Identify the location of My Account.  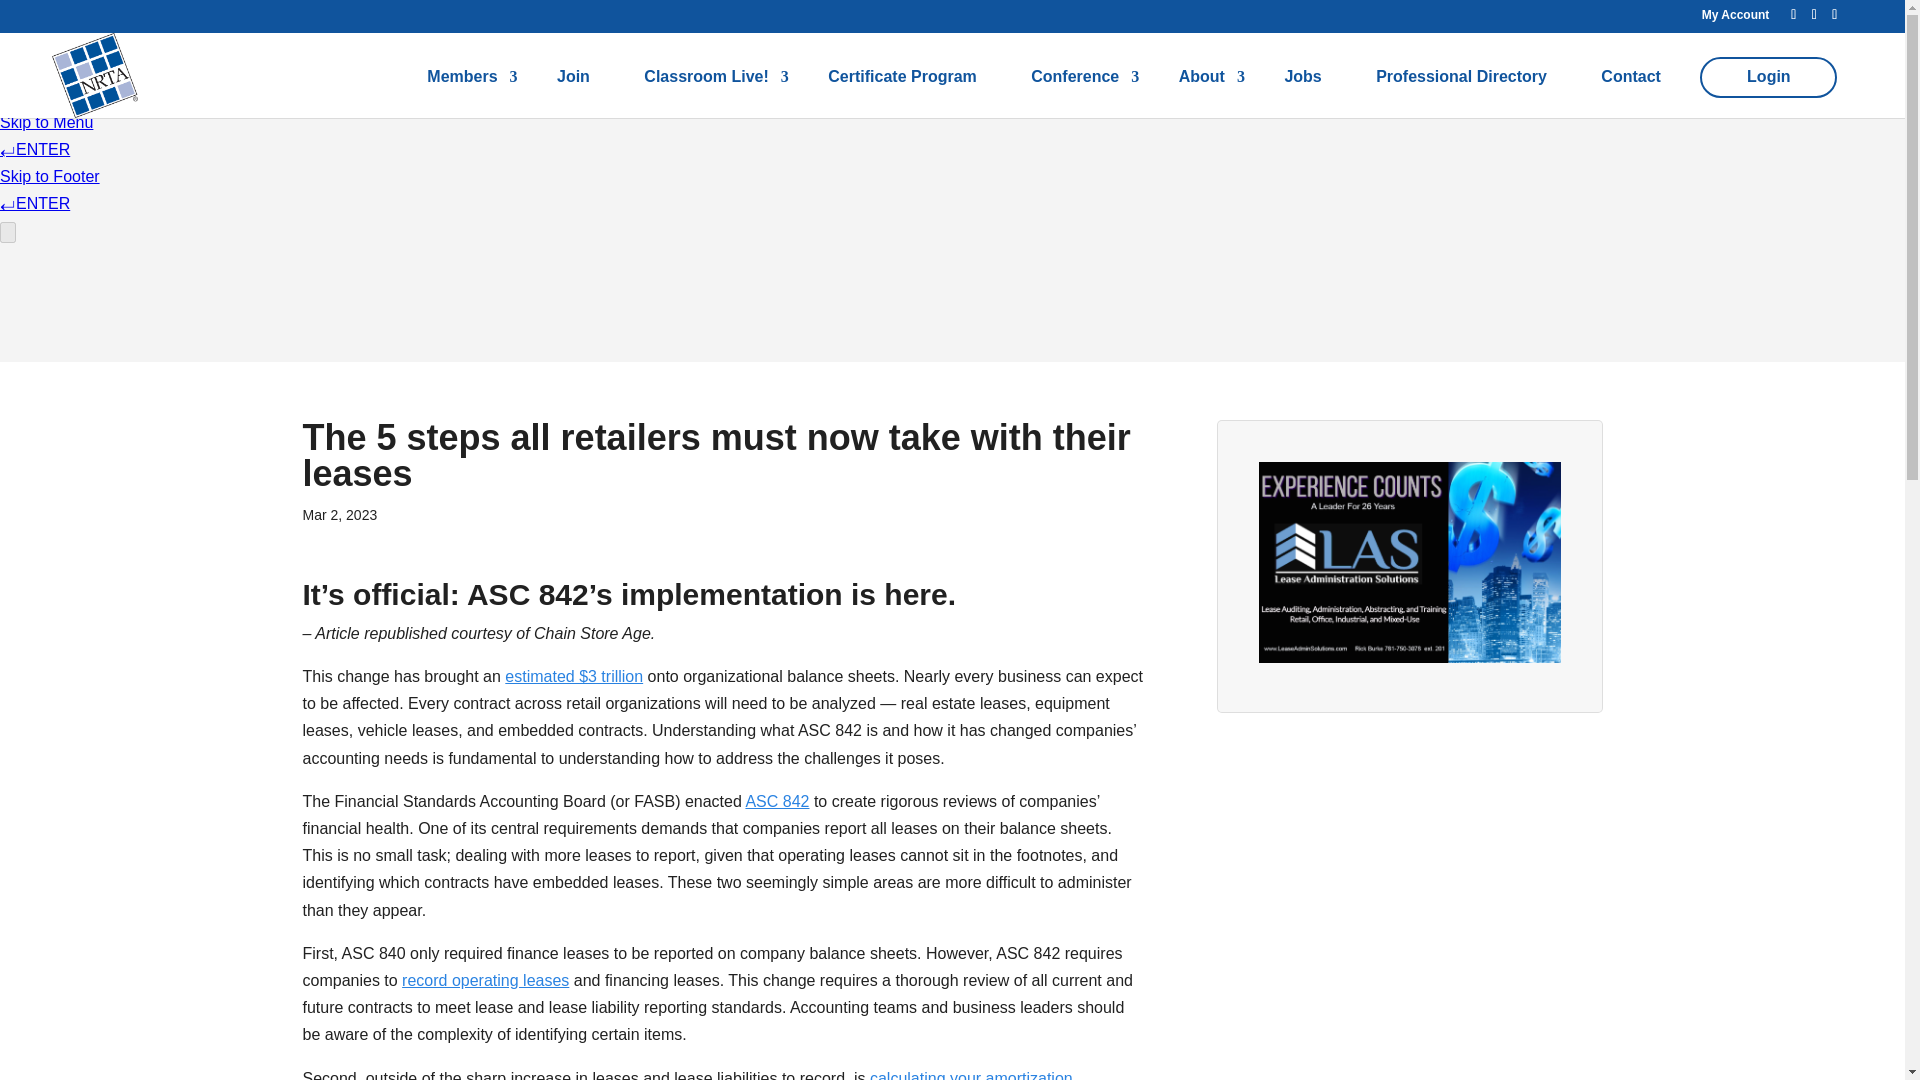
(1736, 14).